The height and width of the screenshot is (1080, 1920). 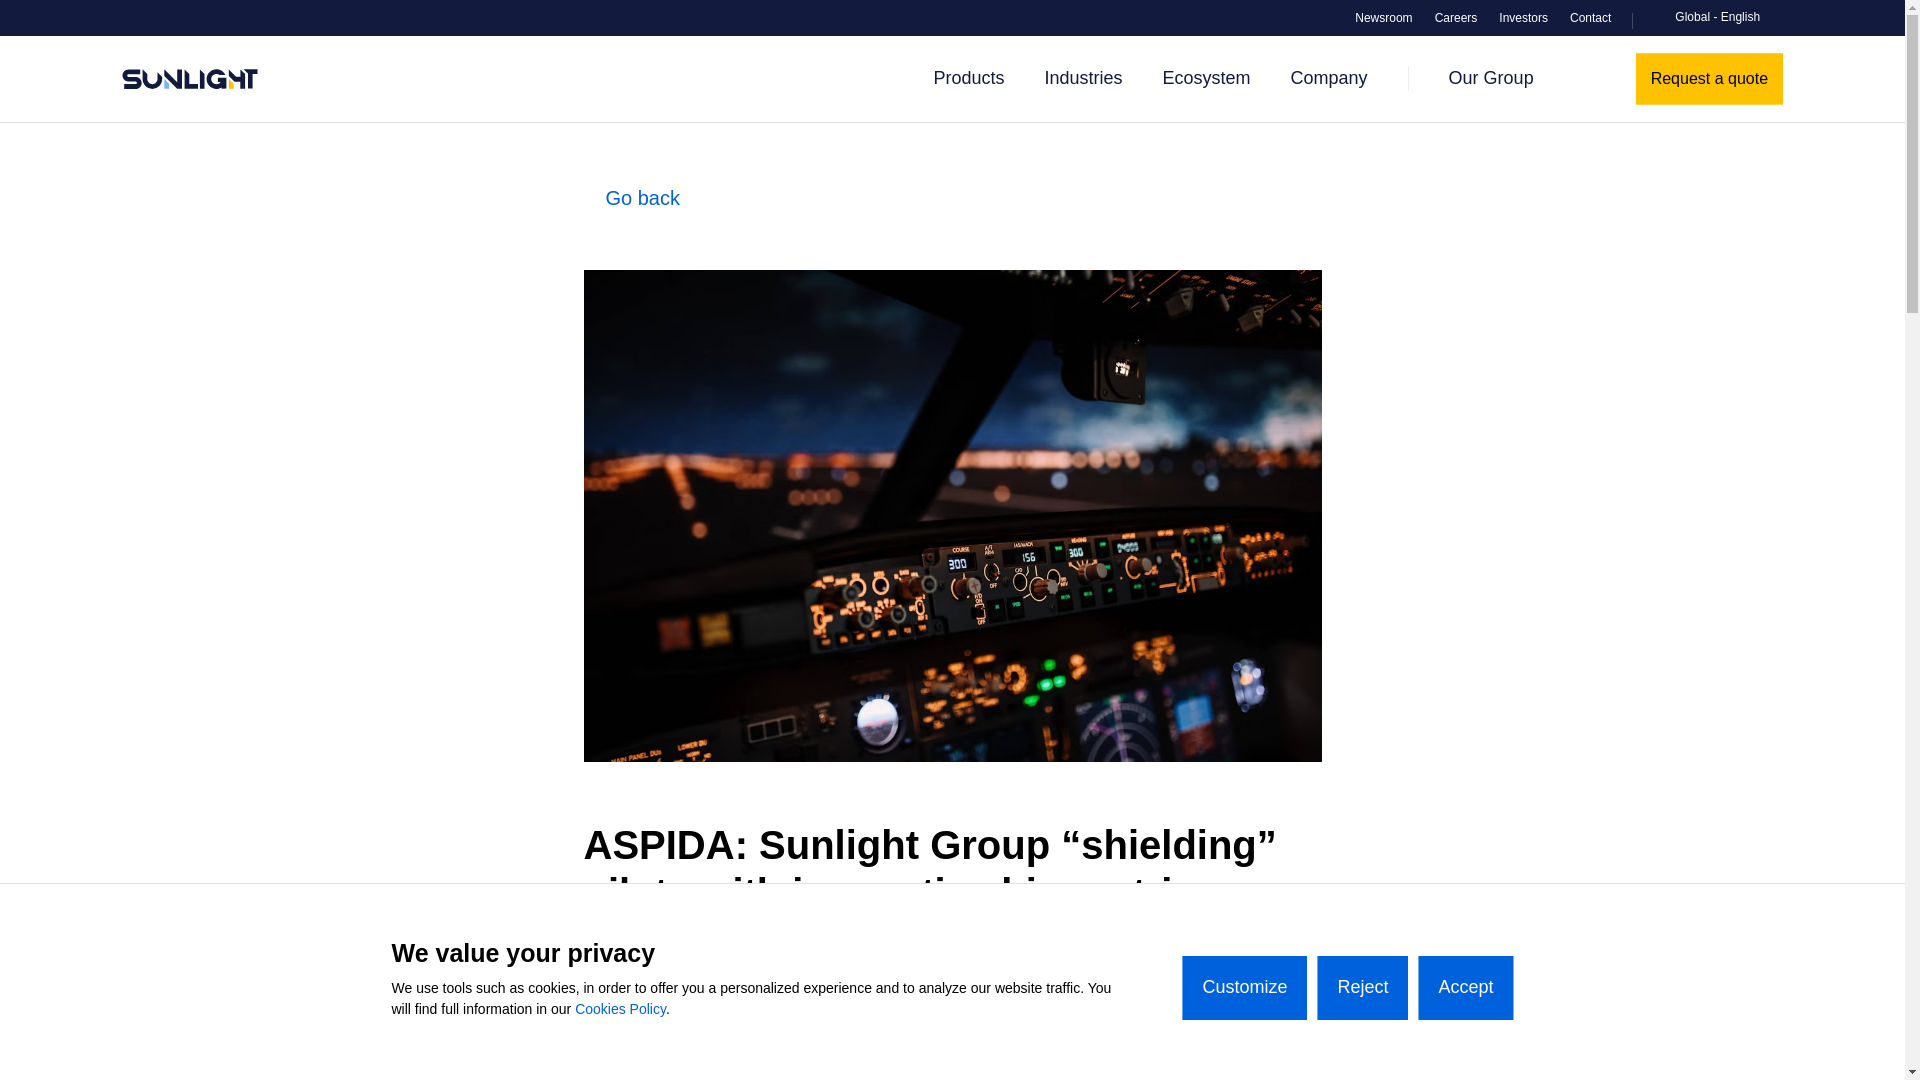 I want to click on Company, so click(x=1328, y=78).